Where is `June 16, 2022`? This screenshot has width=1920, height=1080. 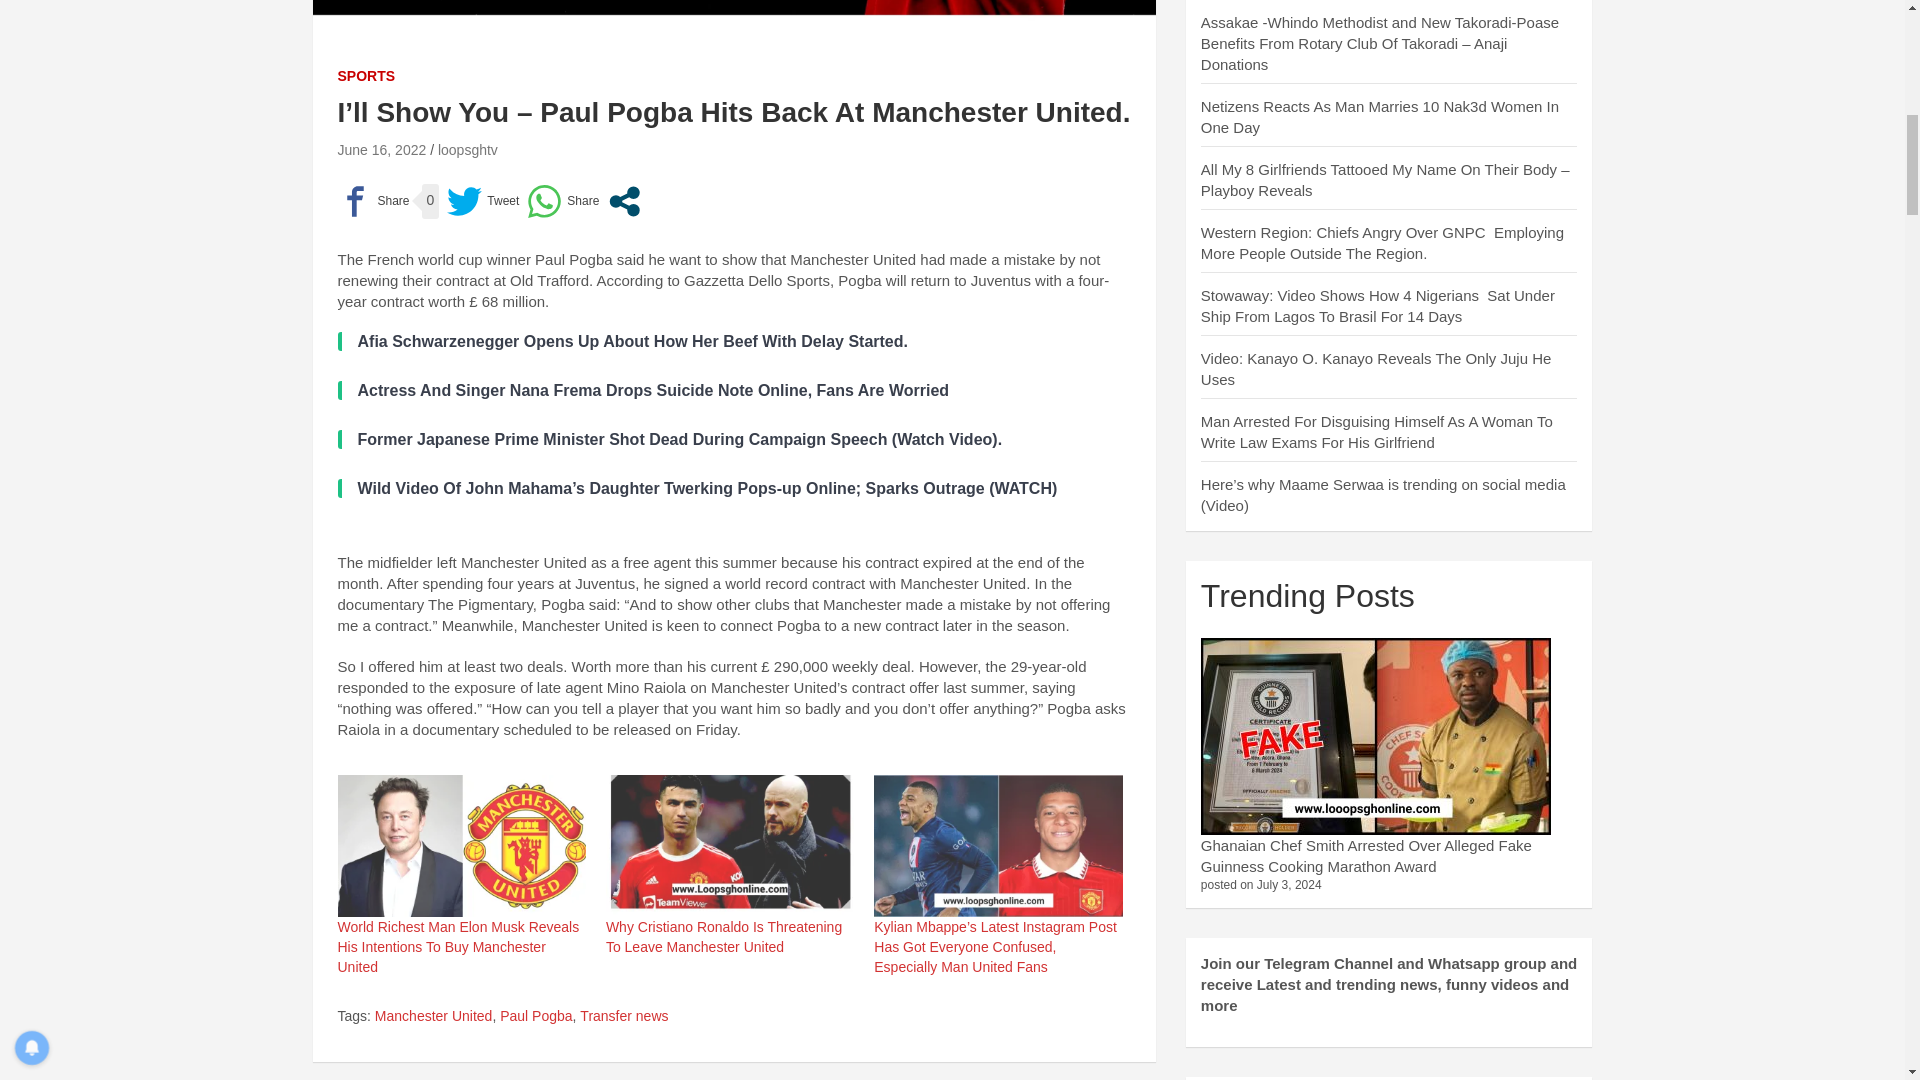
June 16, 2022 is located at coordinates (382, 149).